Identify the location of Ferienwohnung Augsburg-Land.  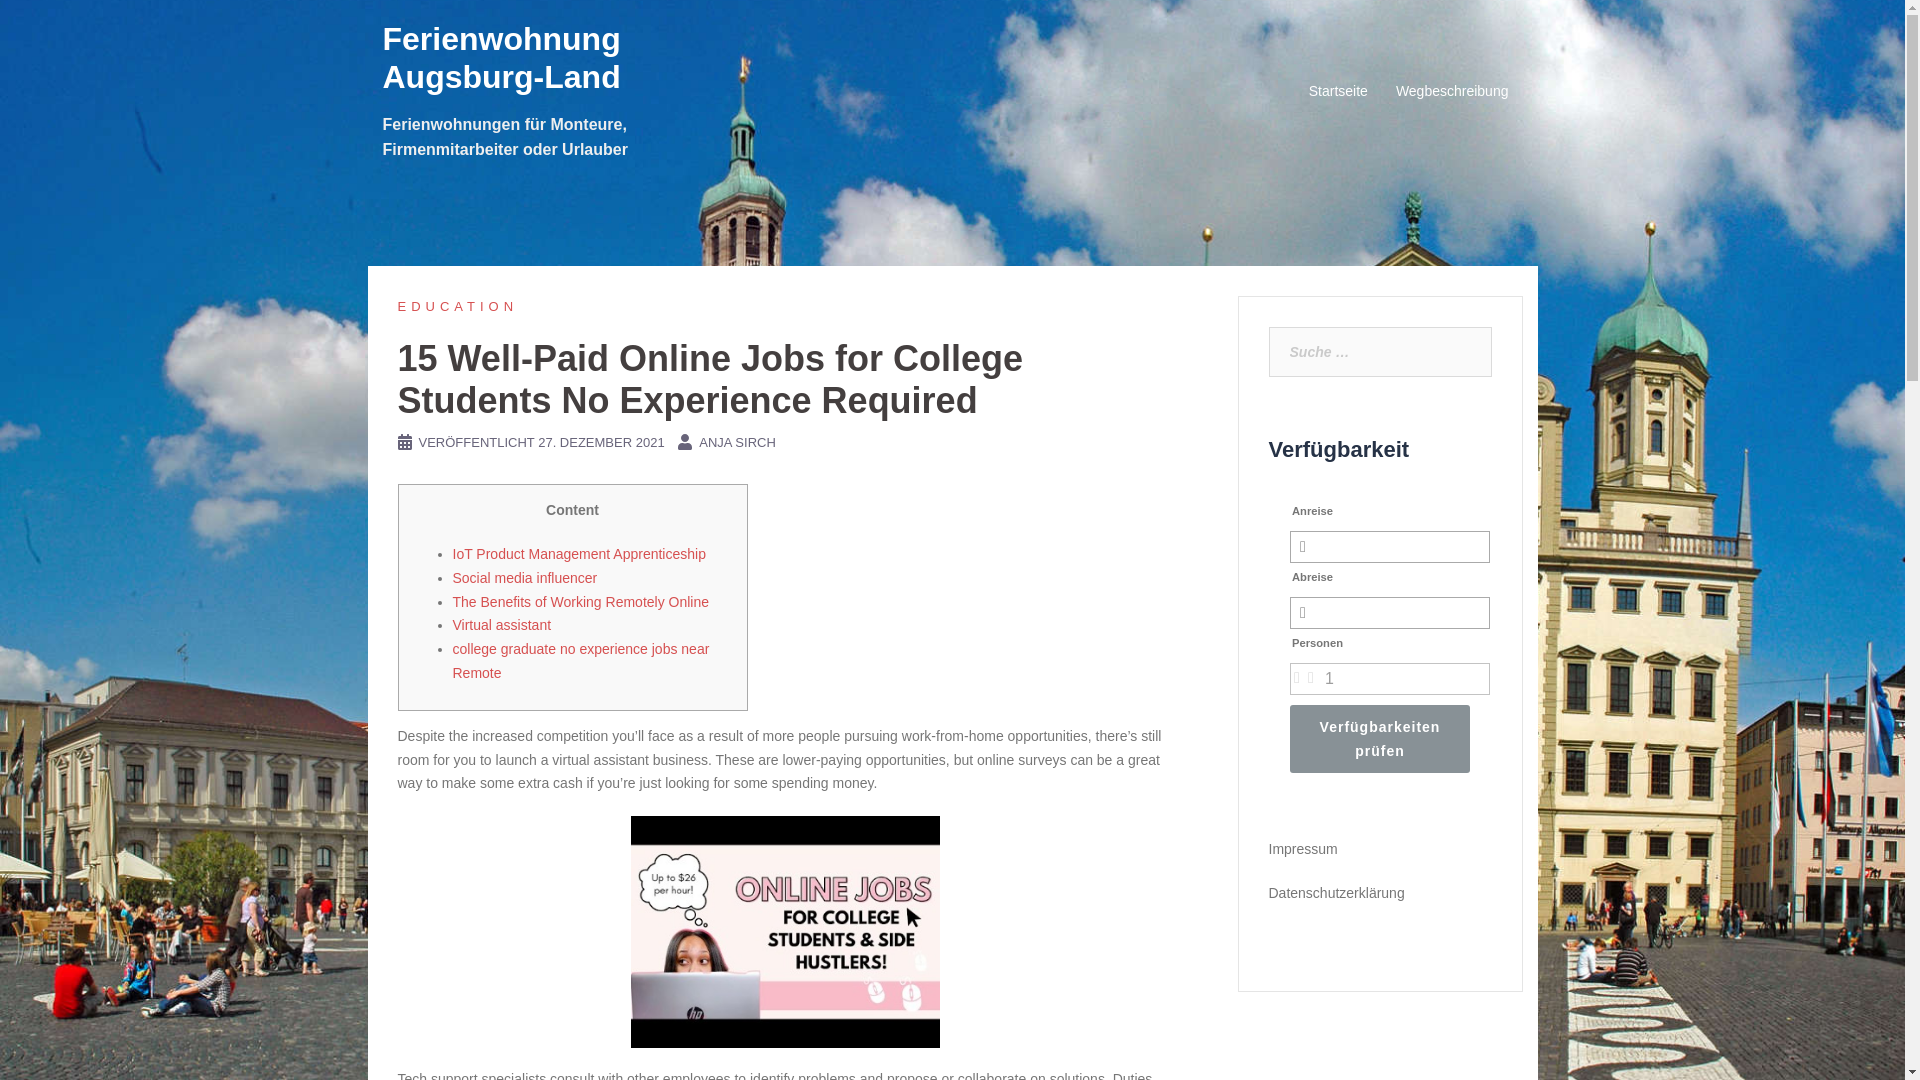
(501, 58).